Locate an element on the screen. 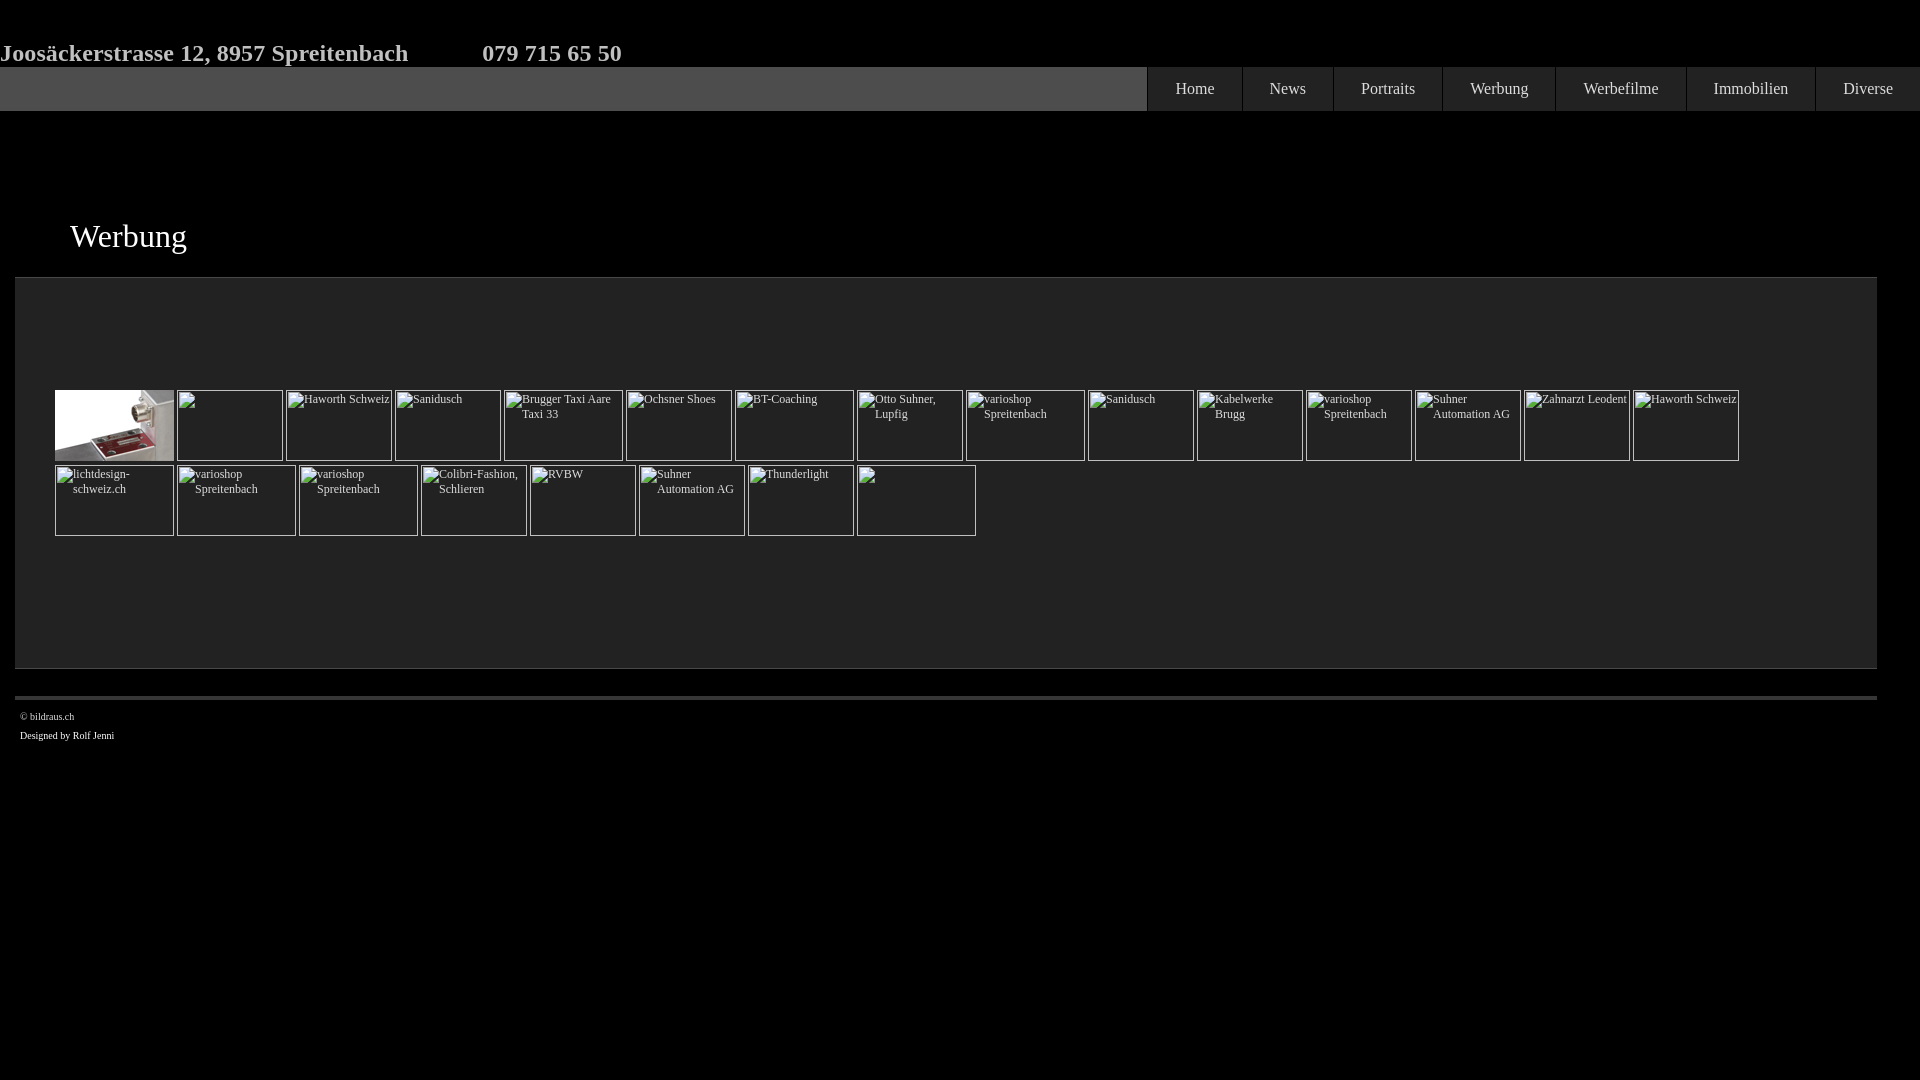 This screenshot has height=1080, width=1920. Werbefilme is located at coordinates (1620, 89).